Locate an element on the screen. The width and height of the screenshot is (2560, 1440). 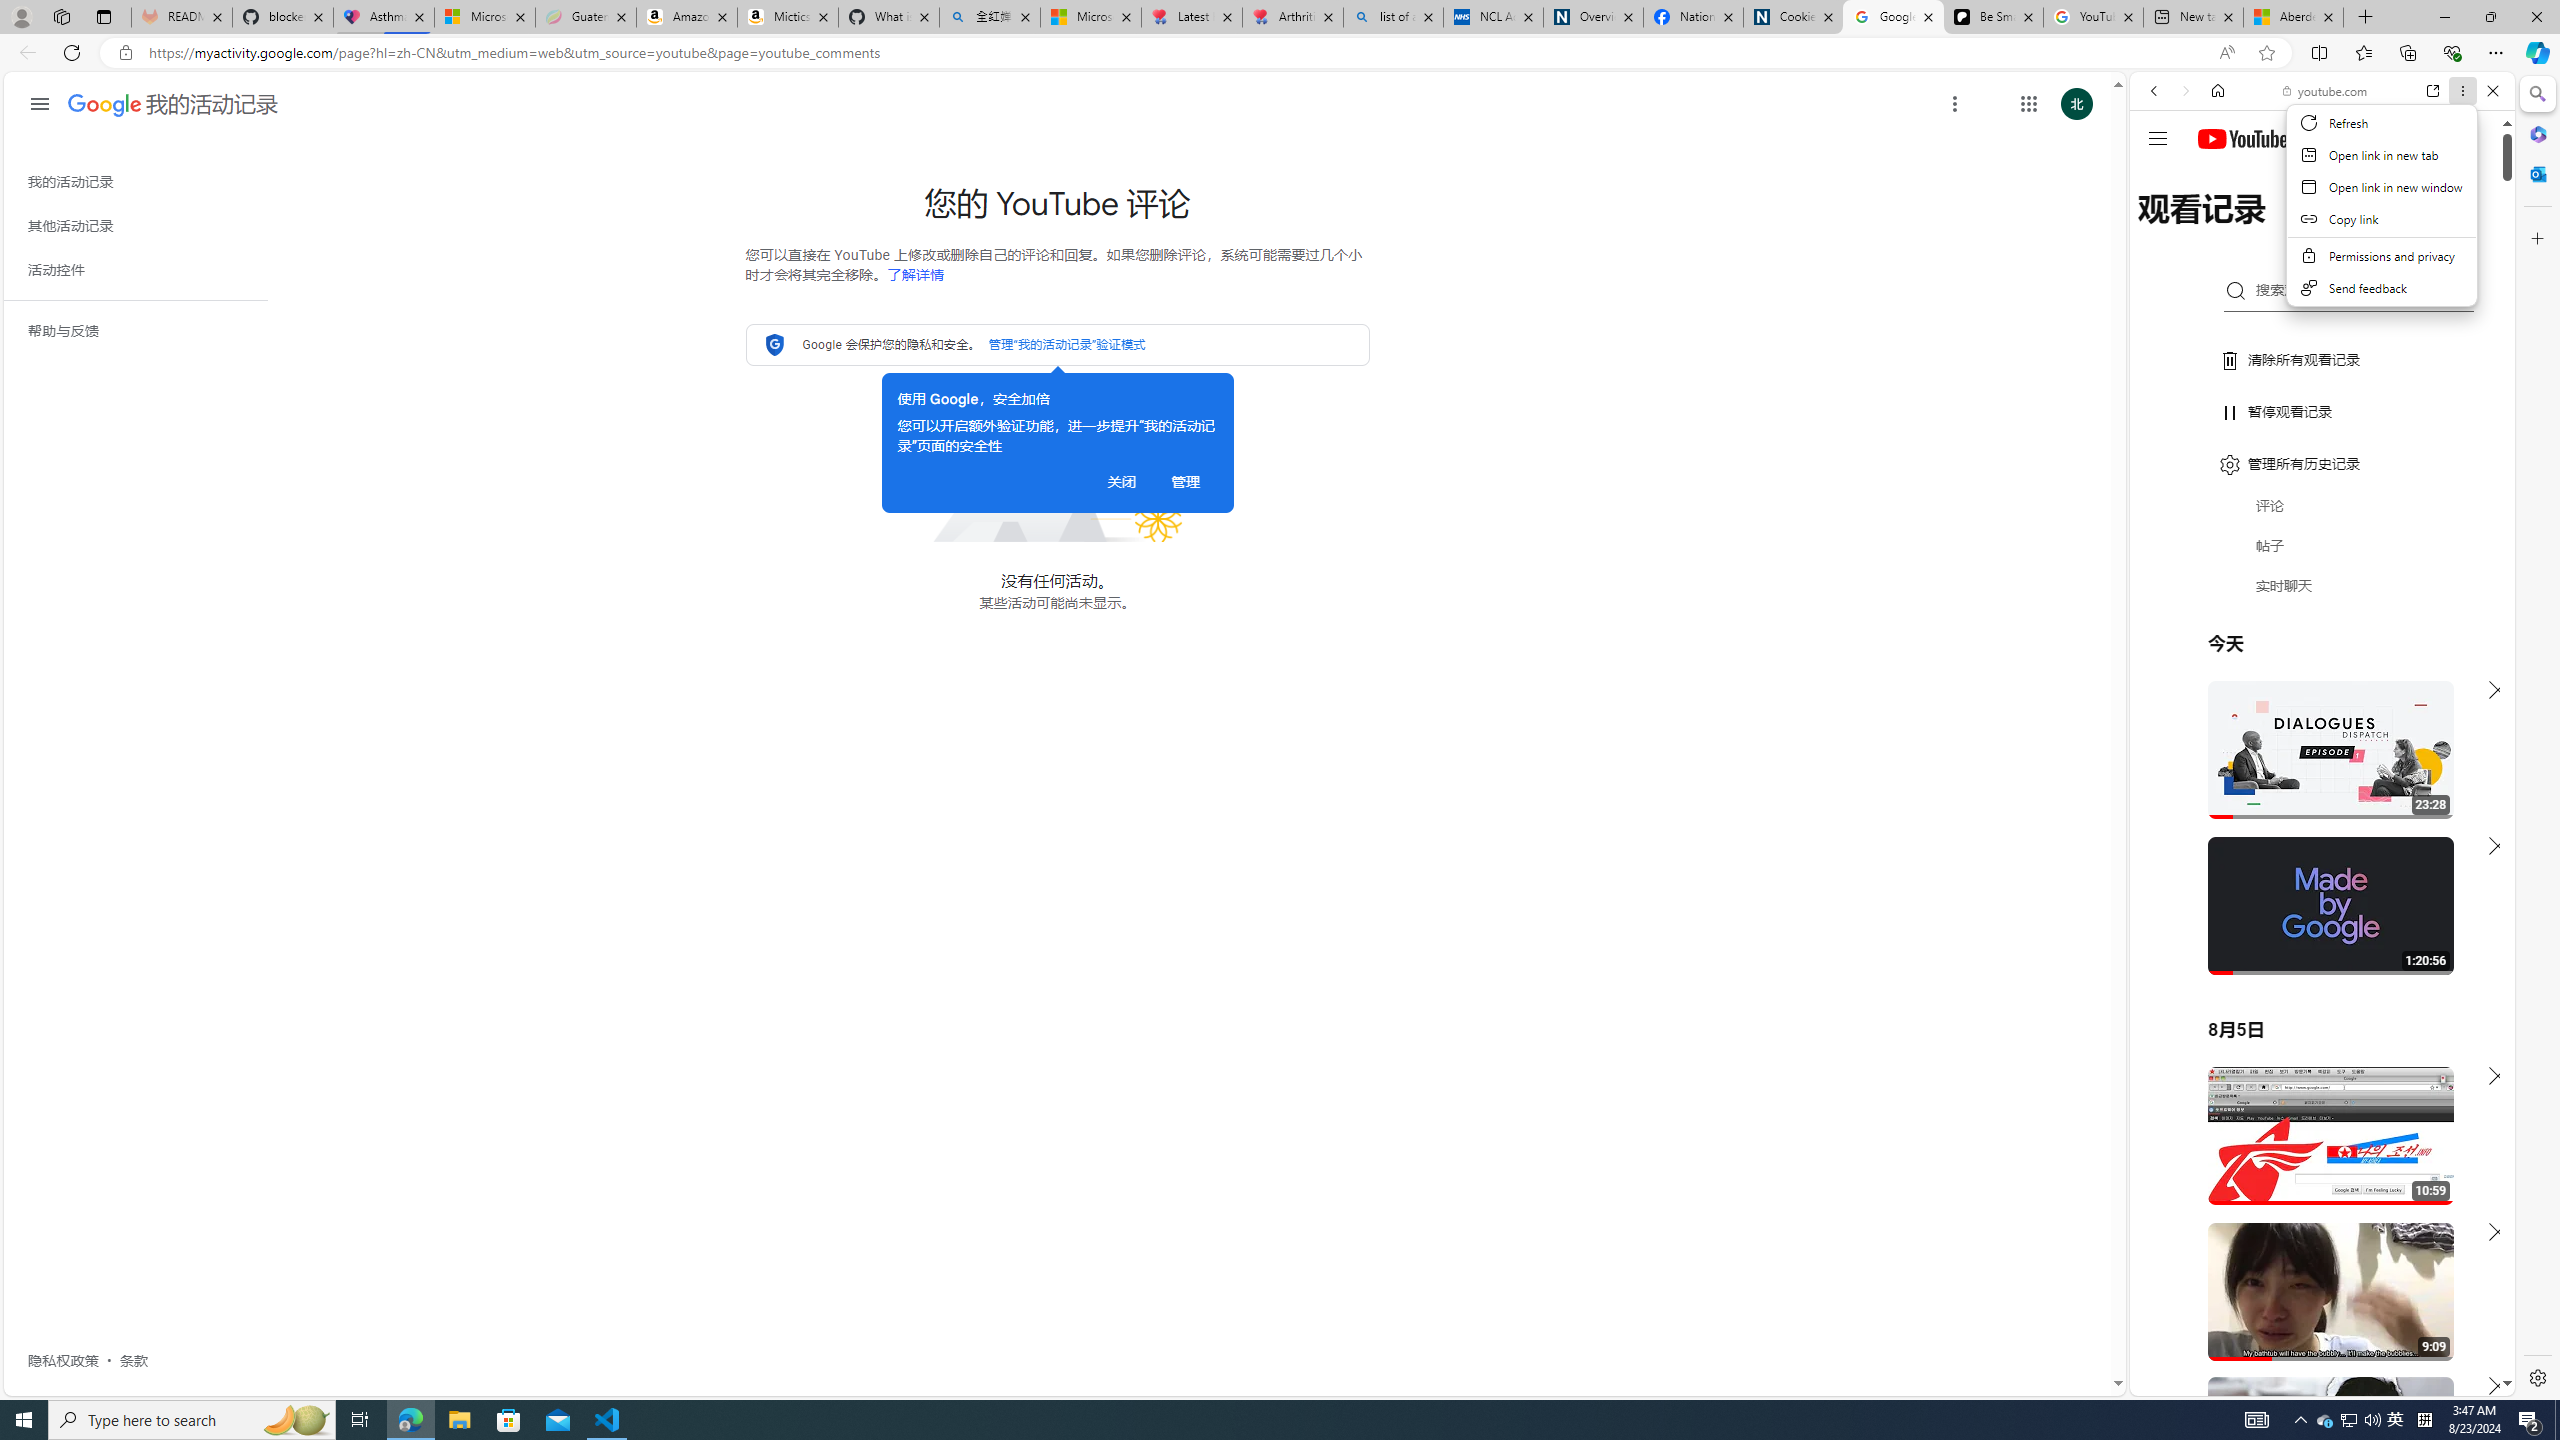
Arthritis: Ask Health Professionals is located at coordinates (1292, 17).